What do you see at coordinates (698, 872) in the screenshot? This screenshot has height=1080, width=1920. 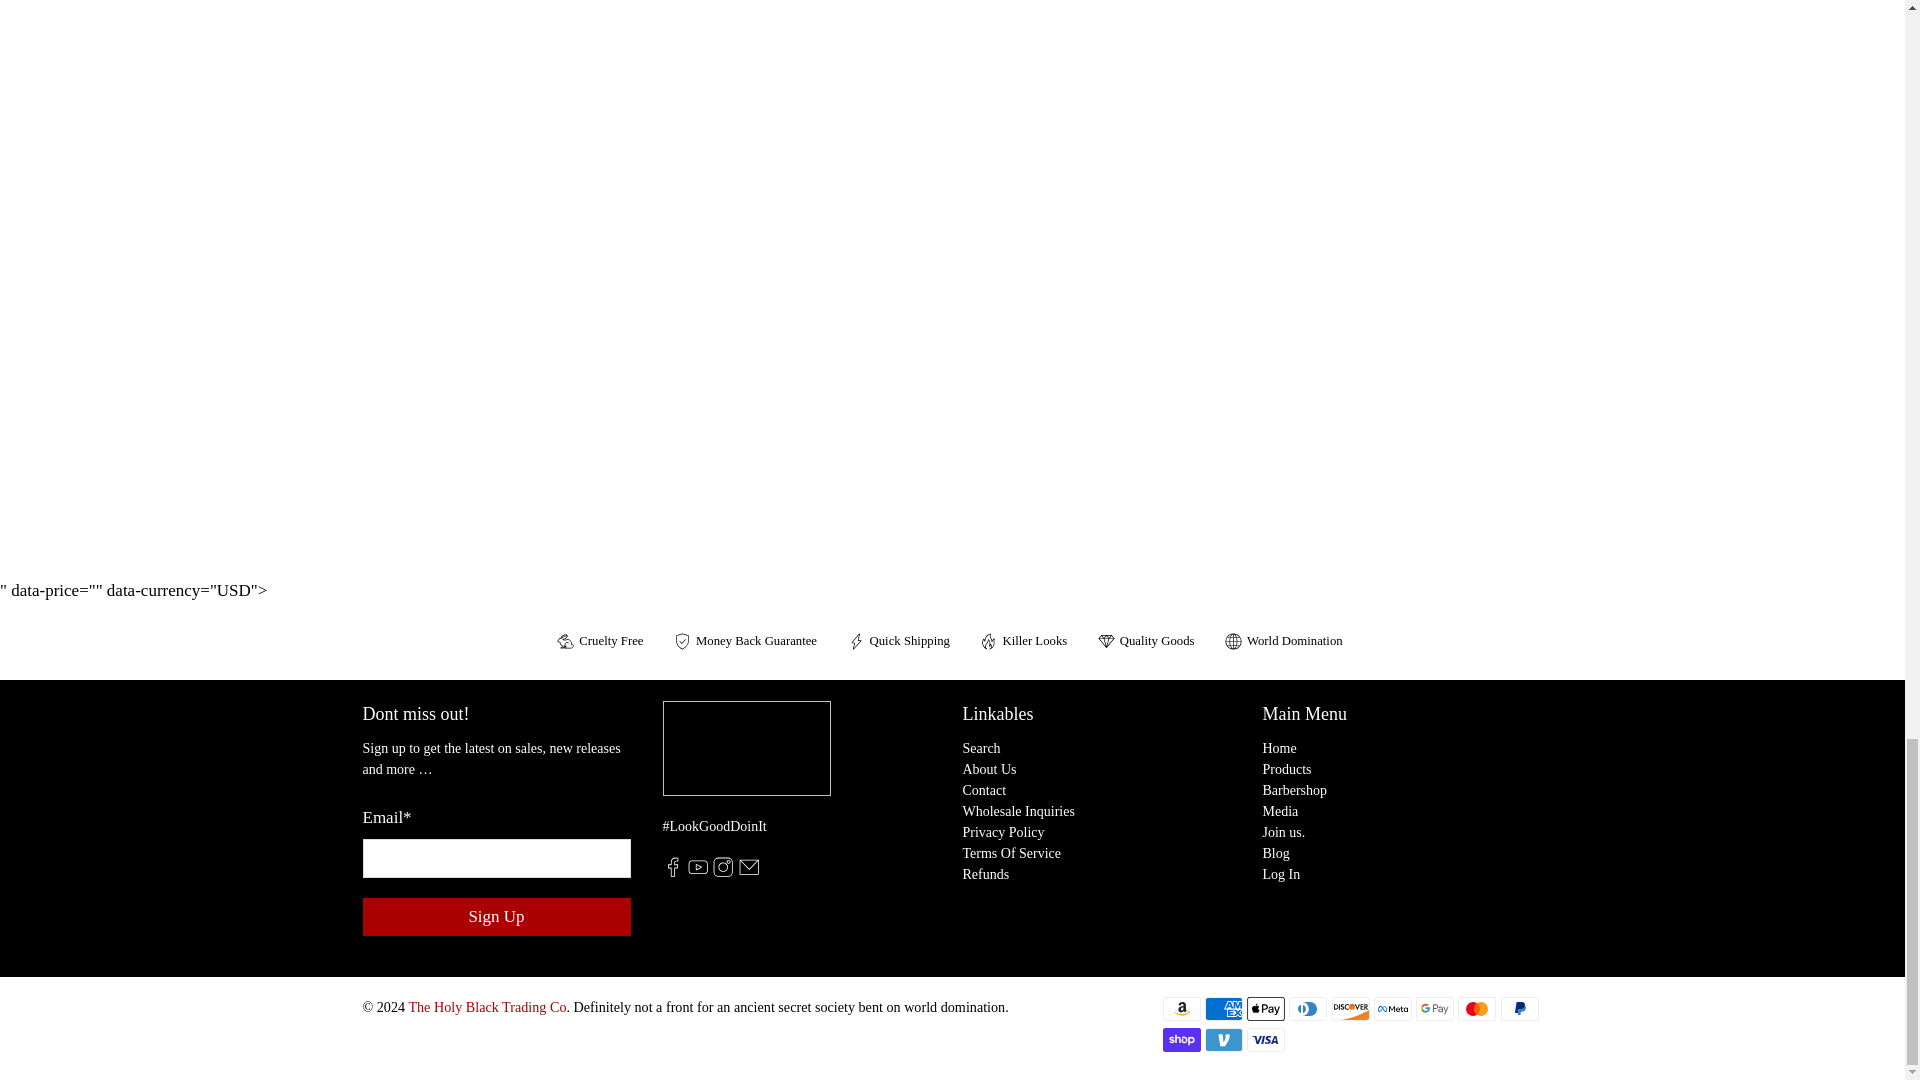 I see `The Holy Black Trading Co on YouTube` at bounding box center [698, 872].